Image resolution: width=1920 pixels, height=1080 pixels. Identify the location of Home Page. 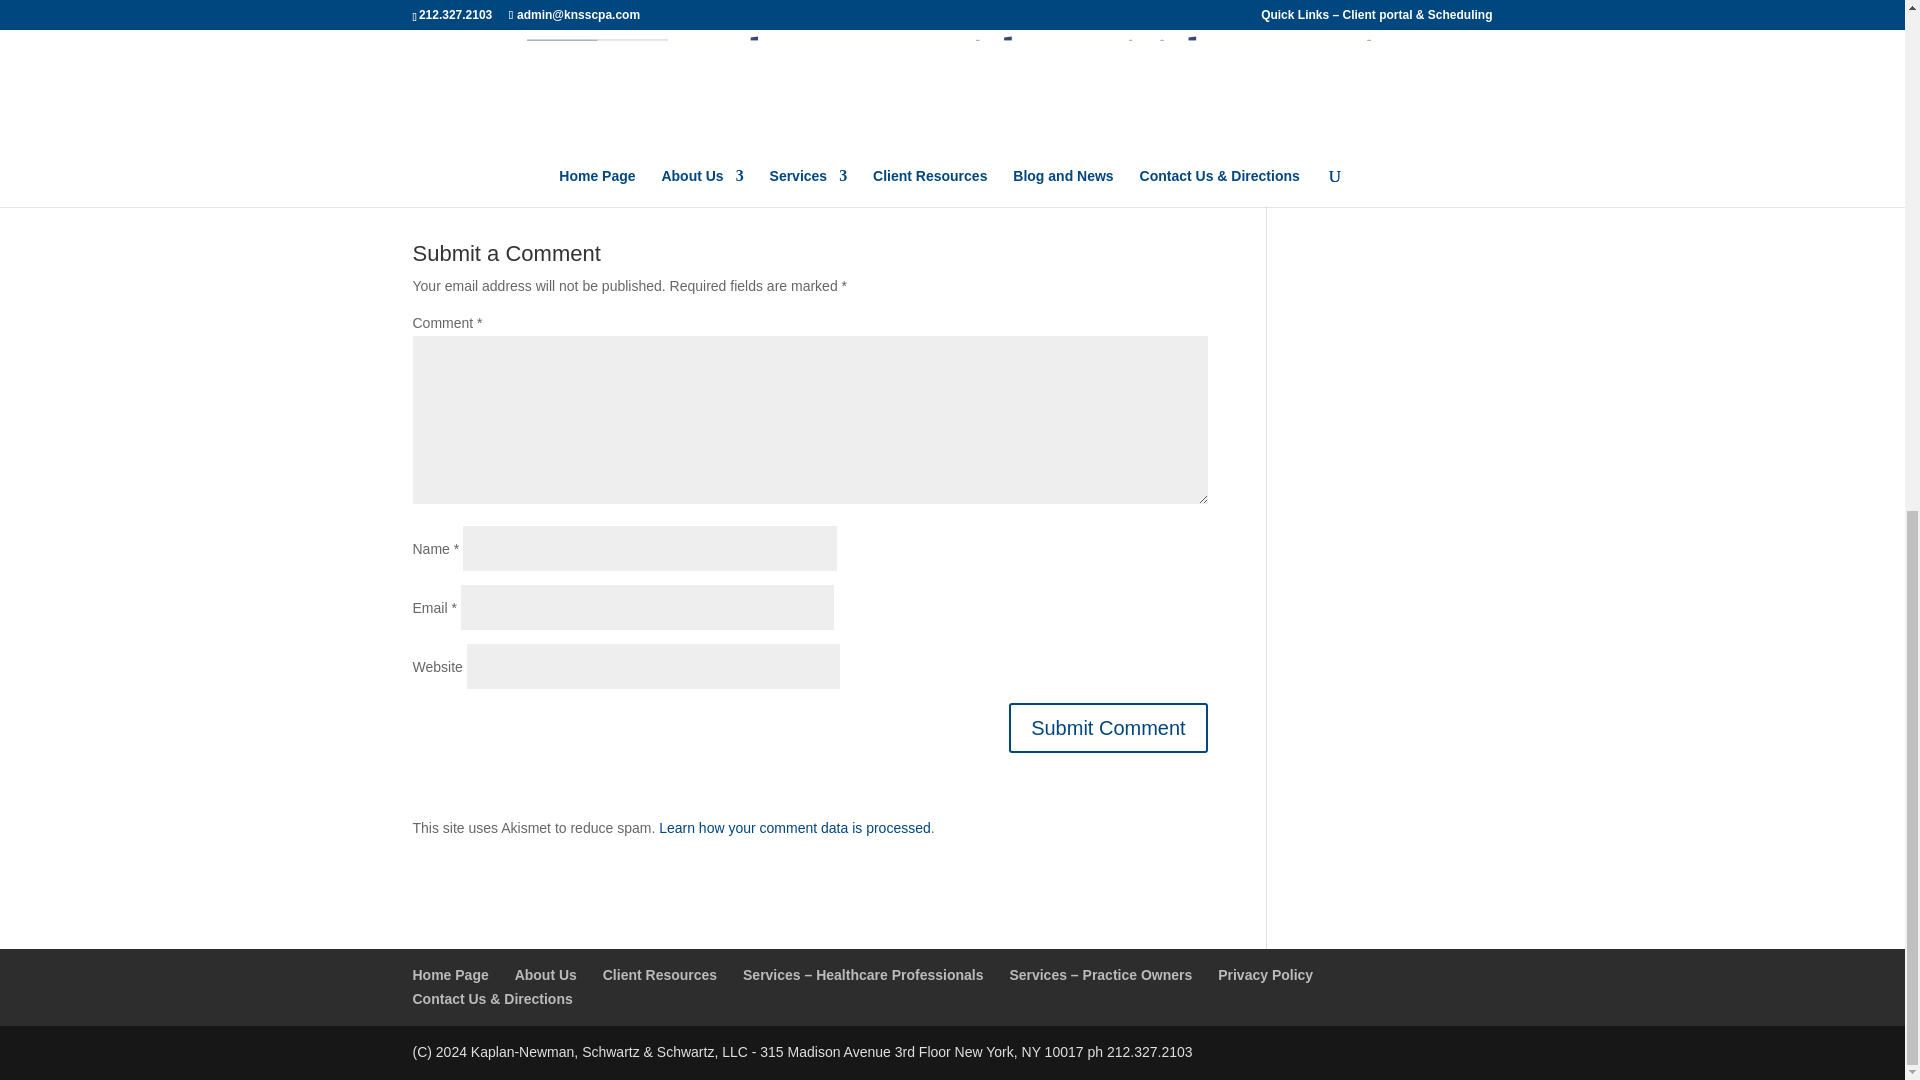
(450, 974).